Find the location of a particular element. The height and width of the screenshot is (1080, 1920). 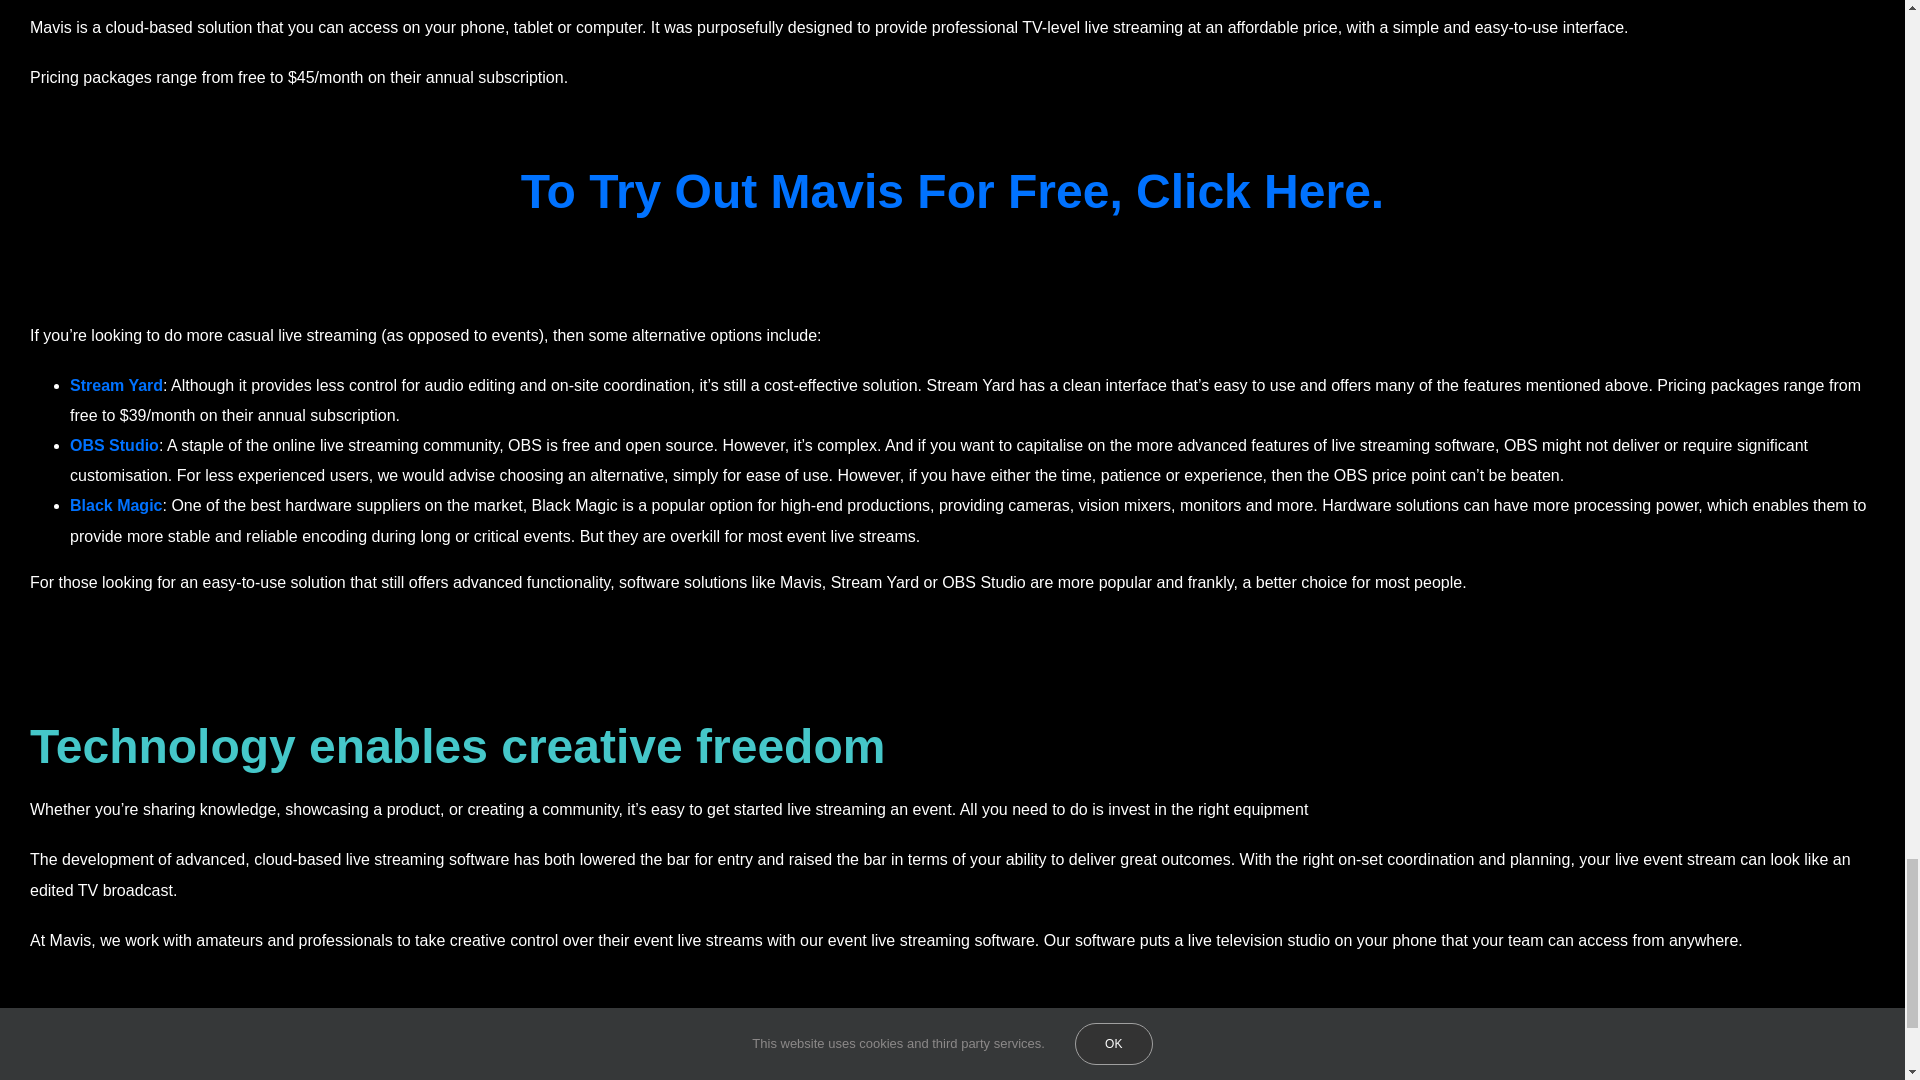

Stream Yard is located at coordinates (116, 385).